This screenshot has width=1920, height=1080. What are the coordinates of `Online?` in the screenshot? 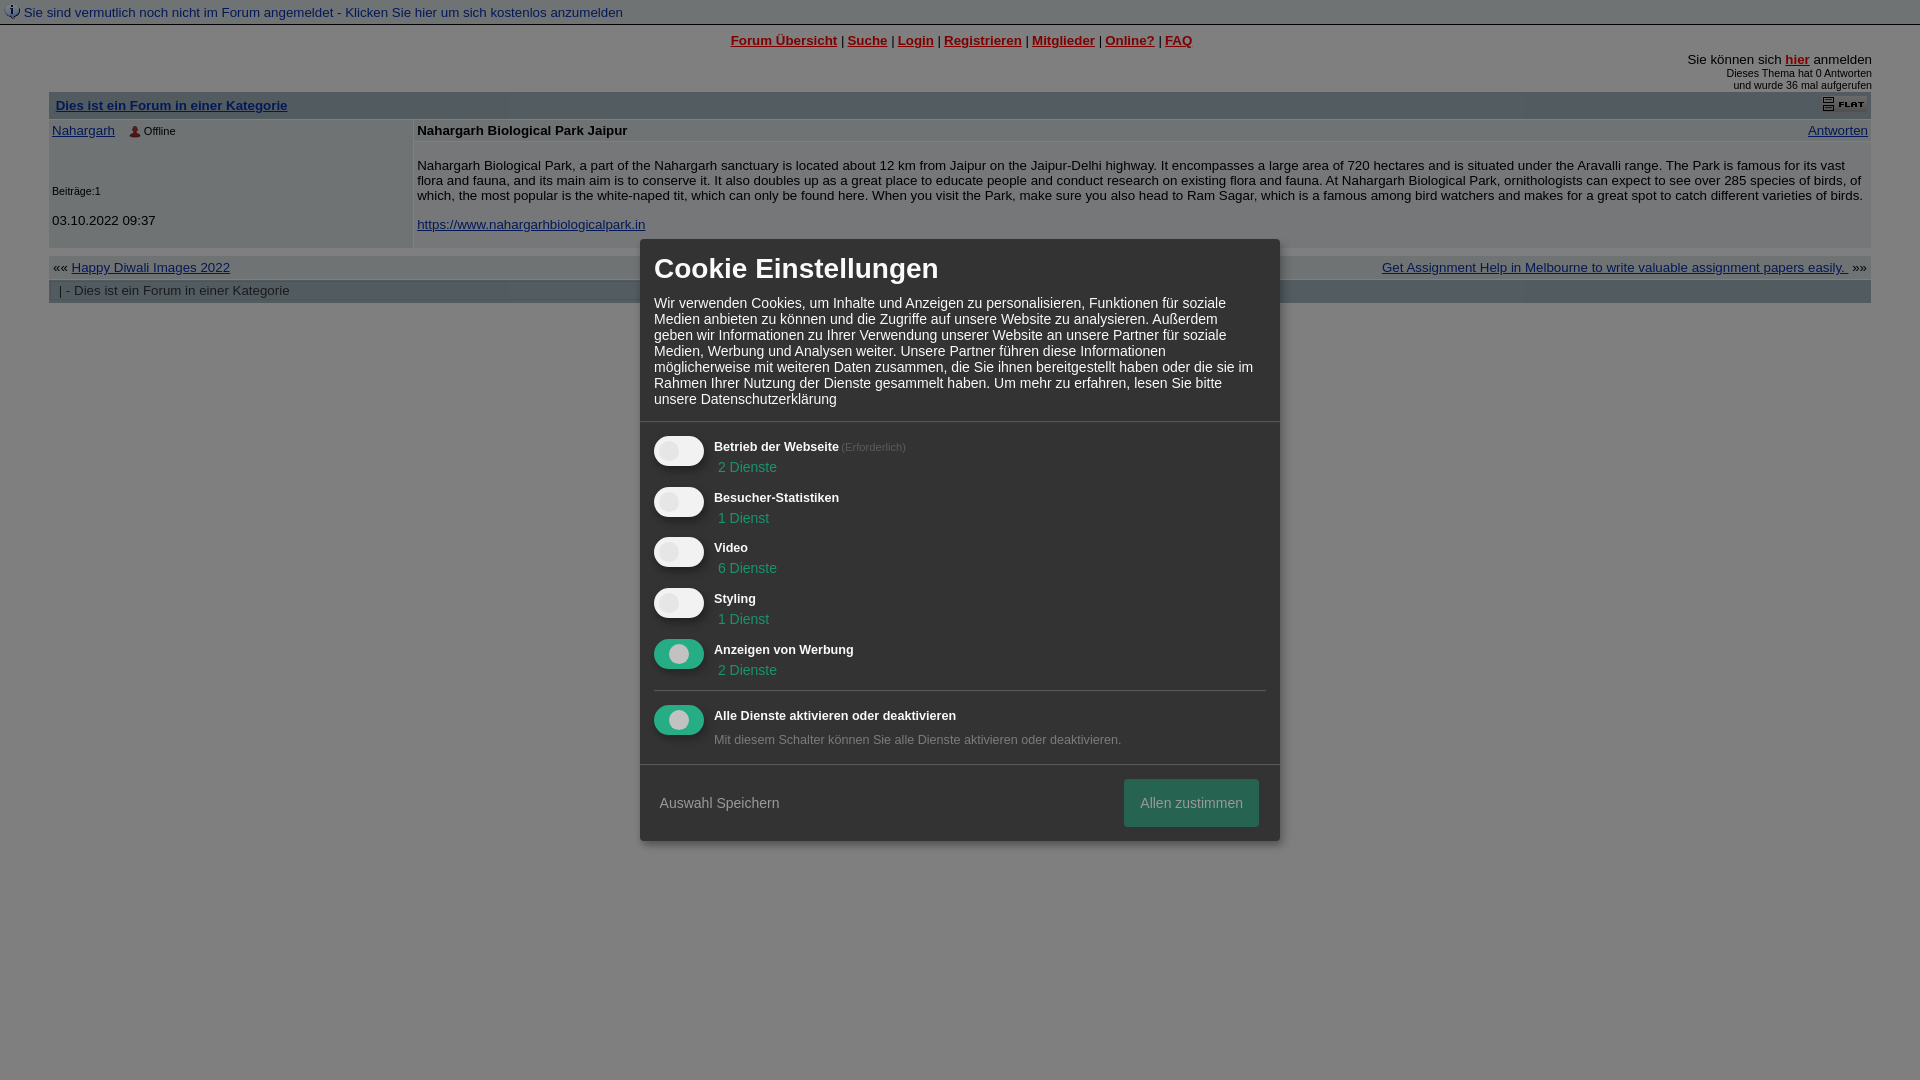 It's located at (1130, 40).